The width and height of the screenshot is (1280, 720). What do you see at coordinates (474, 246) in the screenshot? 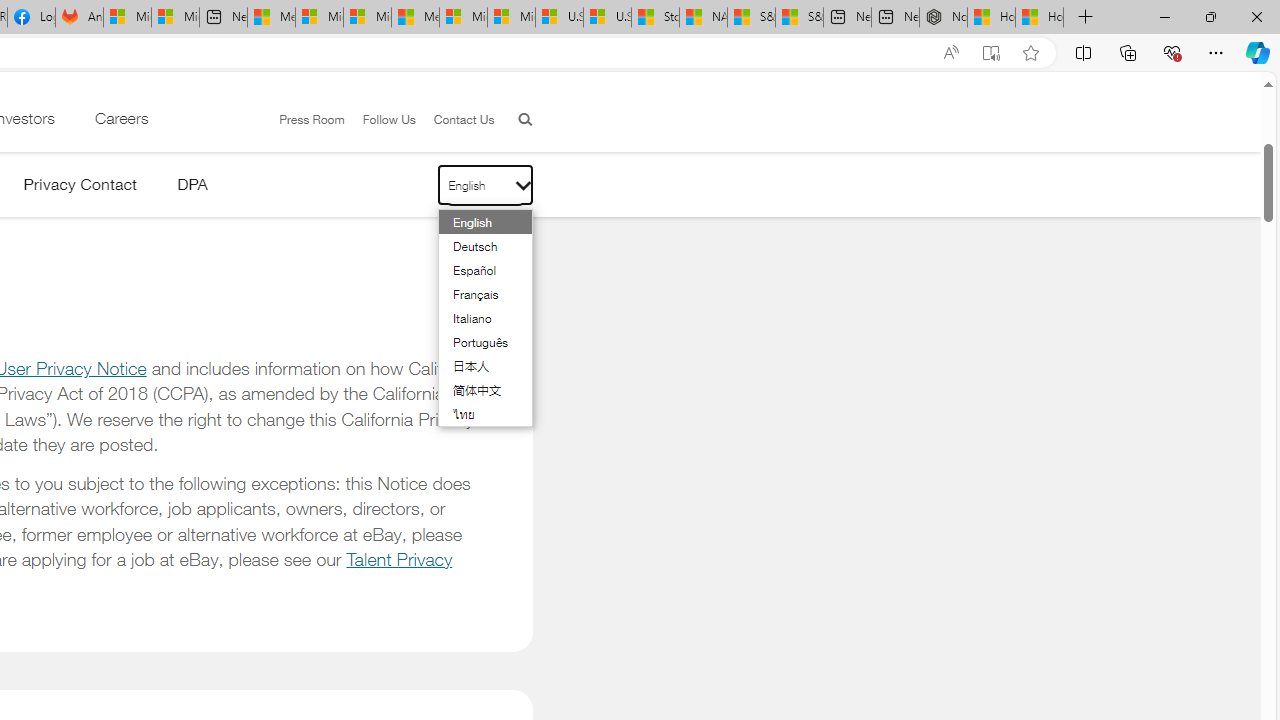
I see `Deutsch` at bounding box center [474, 246].